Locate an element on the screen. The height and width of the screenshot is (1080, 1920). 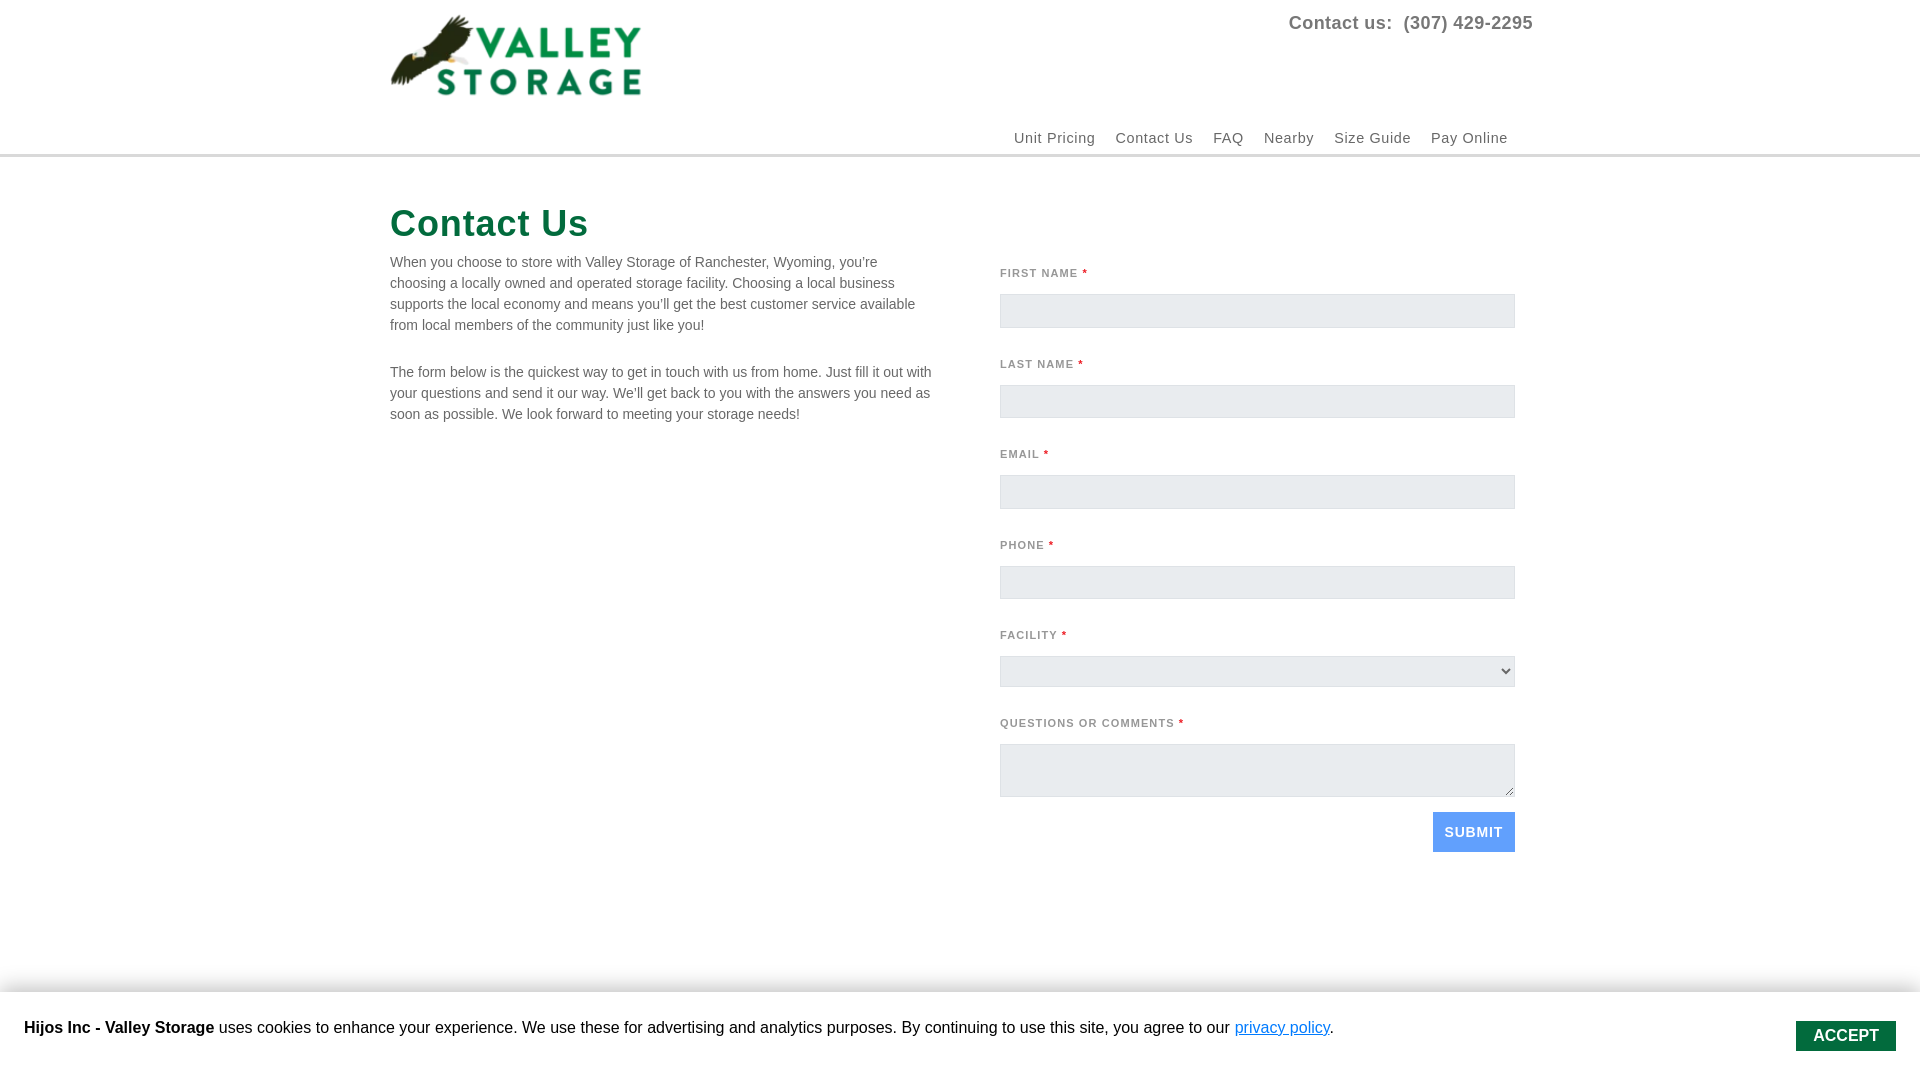
Privacy is located at coordinates (1107, 1050).